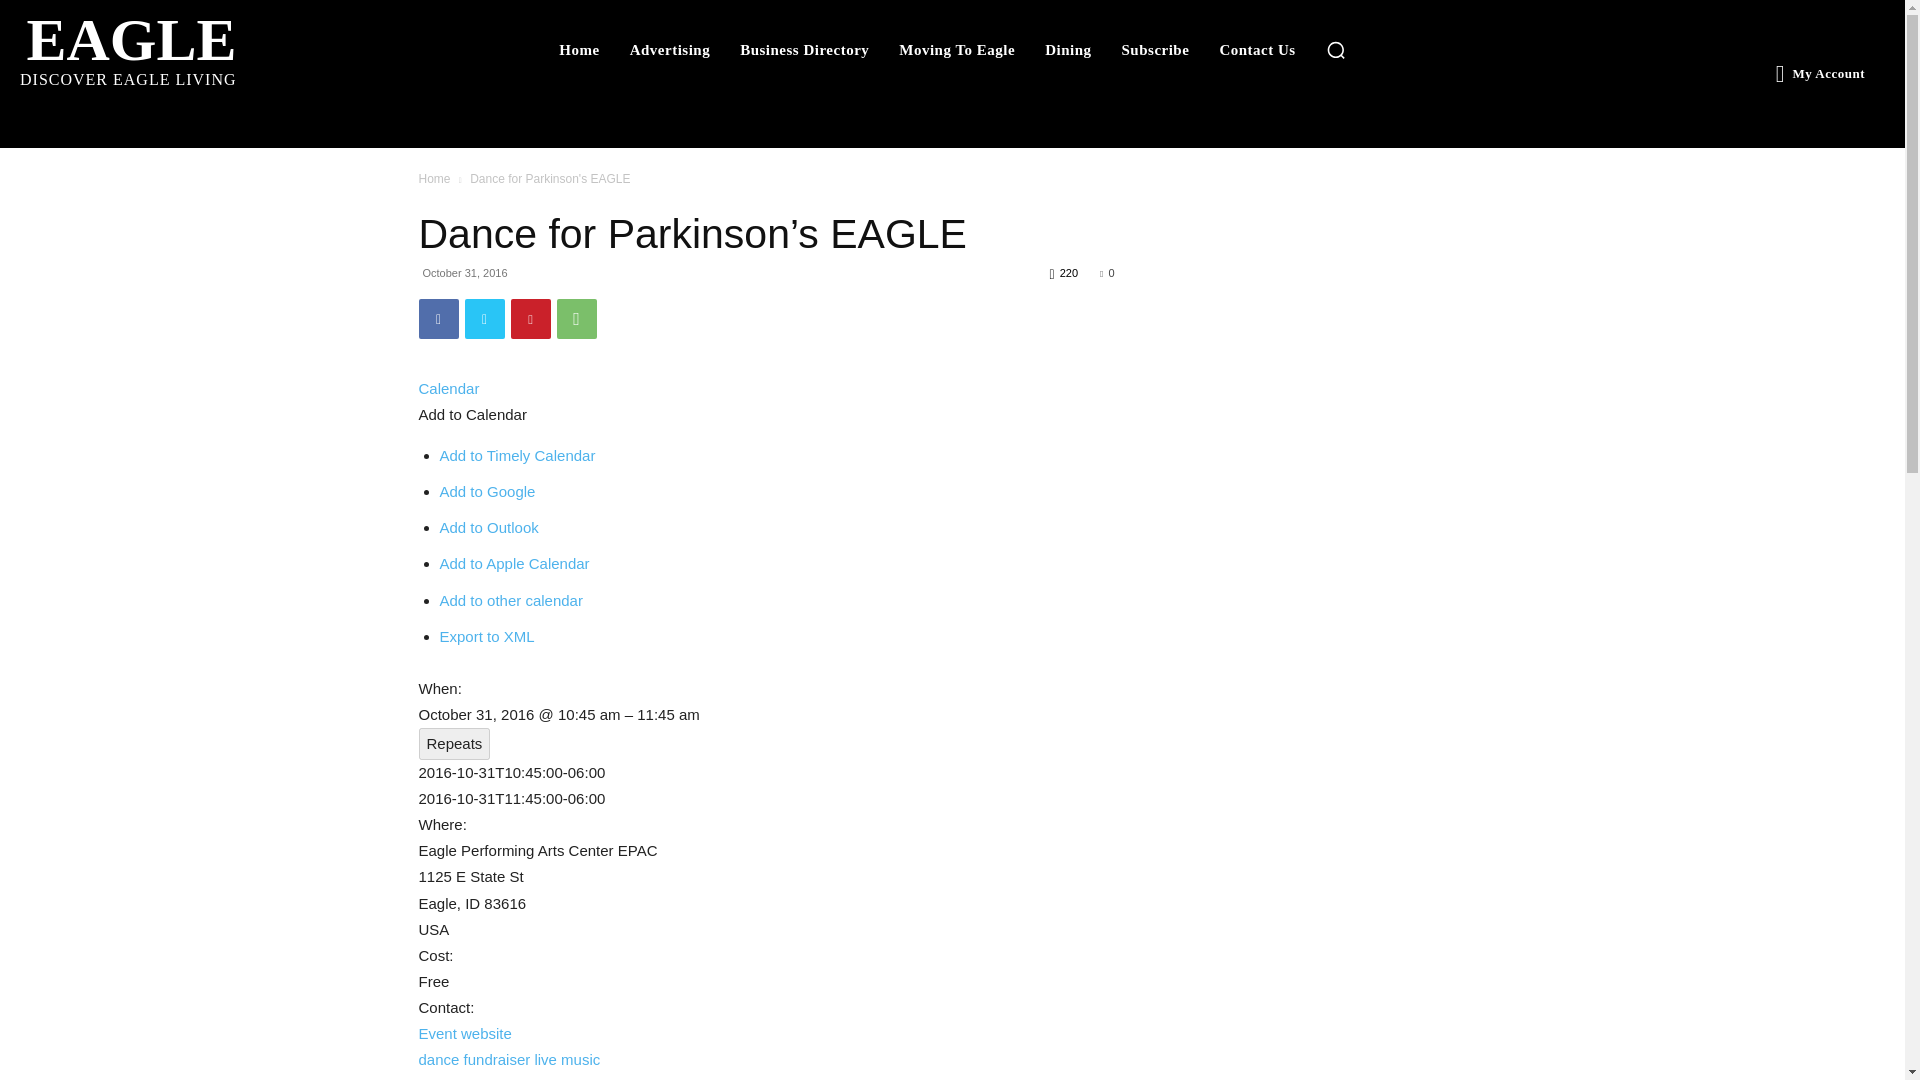 This screenshot has height=1080, width=1920. What do you see at coordinates (487, 491) in the screenshot?
I see `Facebook` at bounding box center [487, 491].